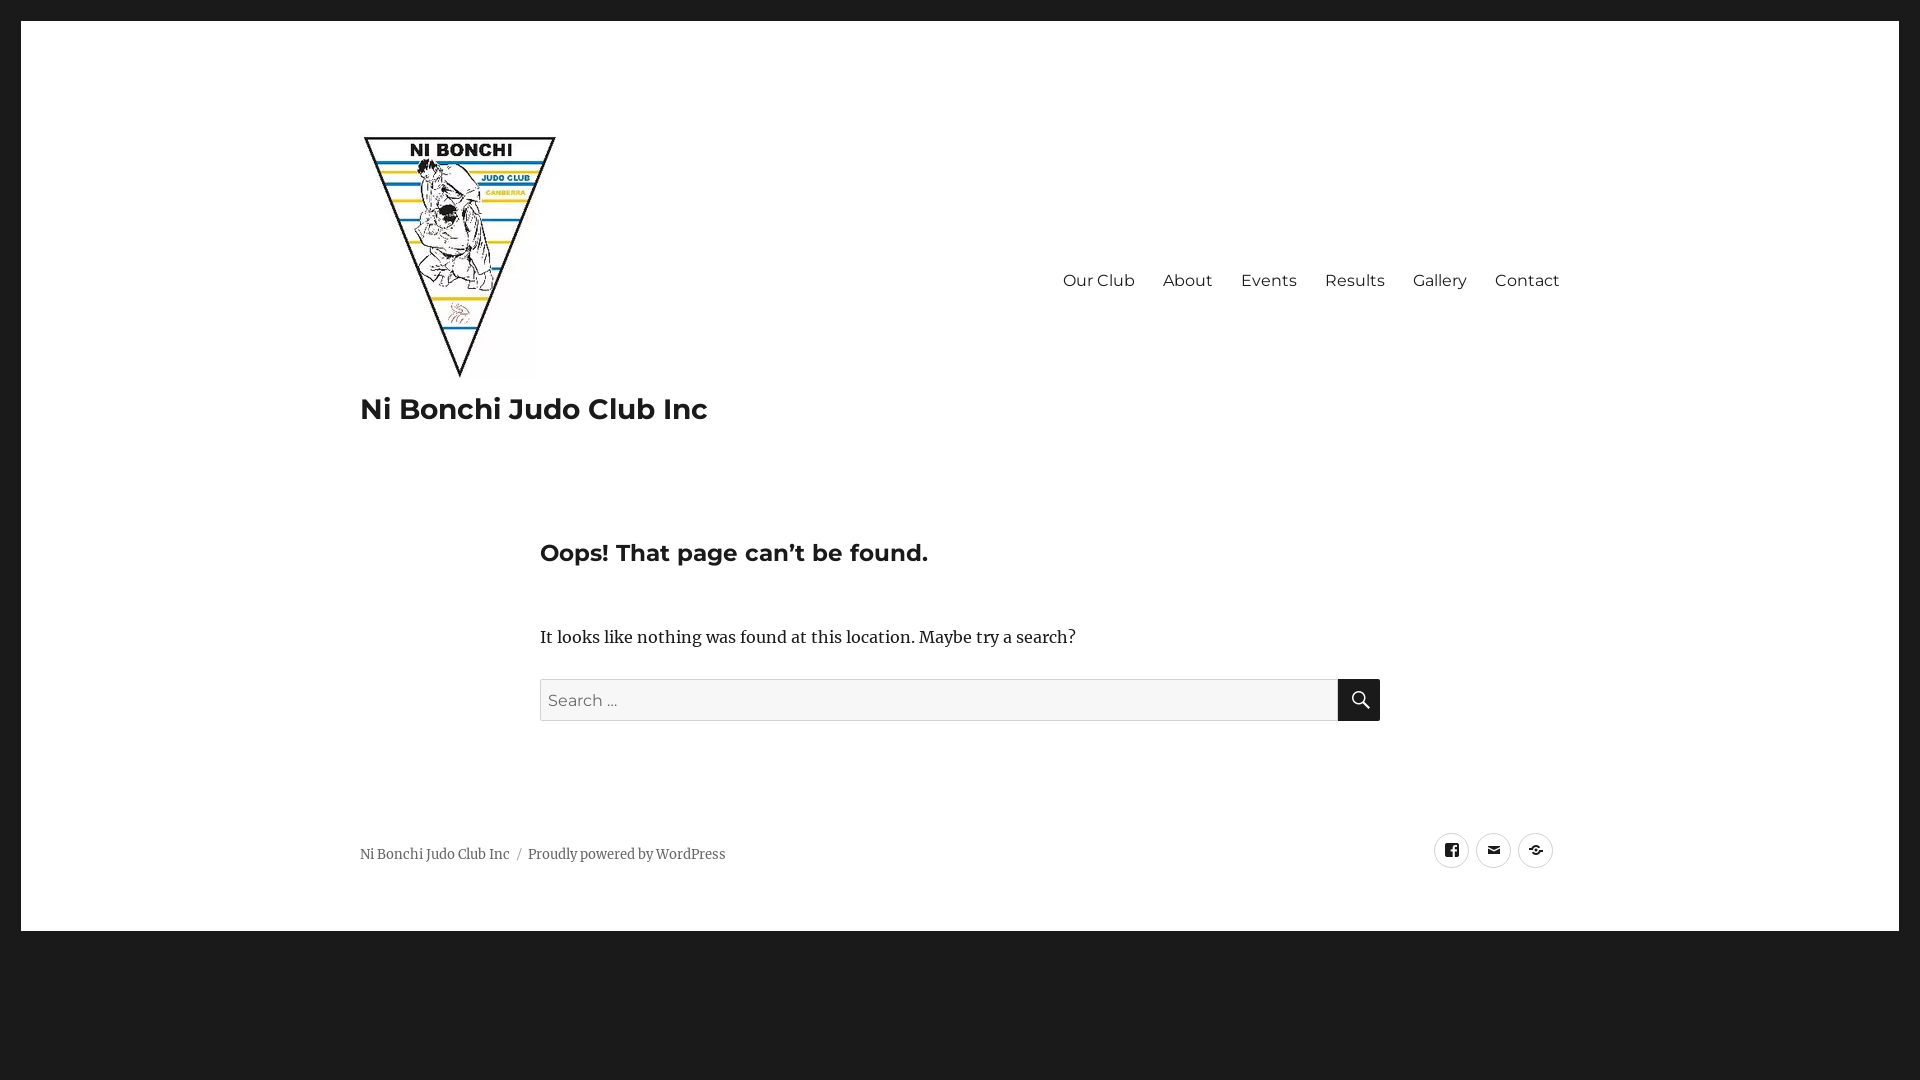 The image size is (1920, 1080). I want to click on Contact, so click(1528, 280).